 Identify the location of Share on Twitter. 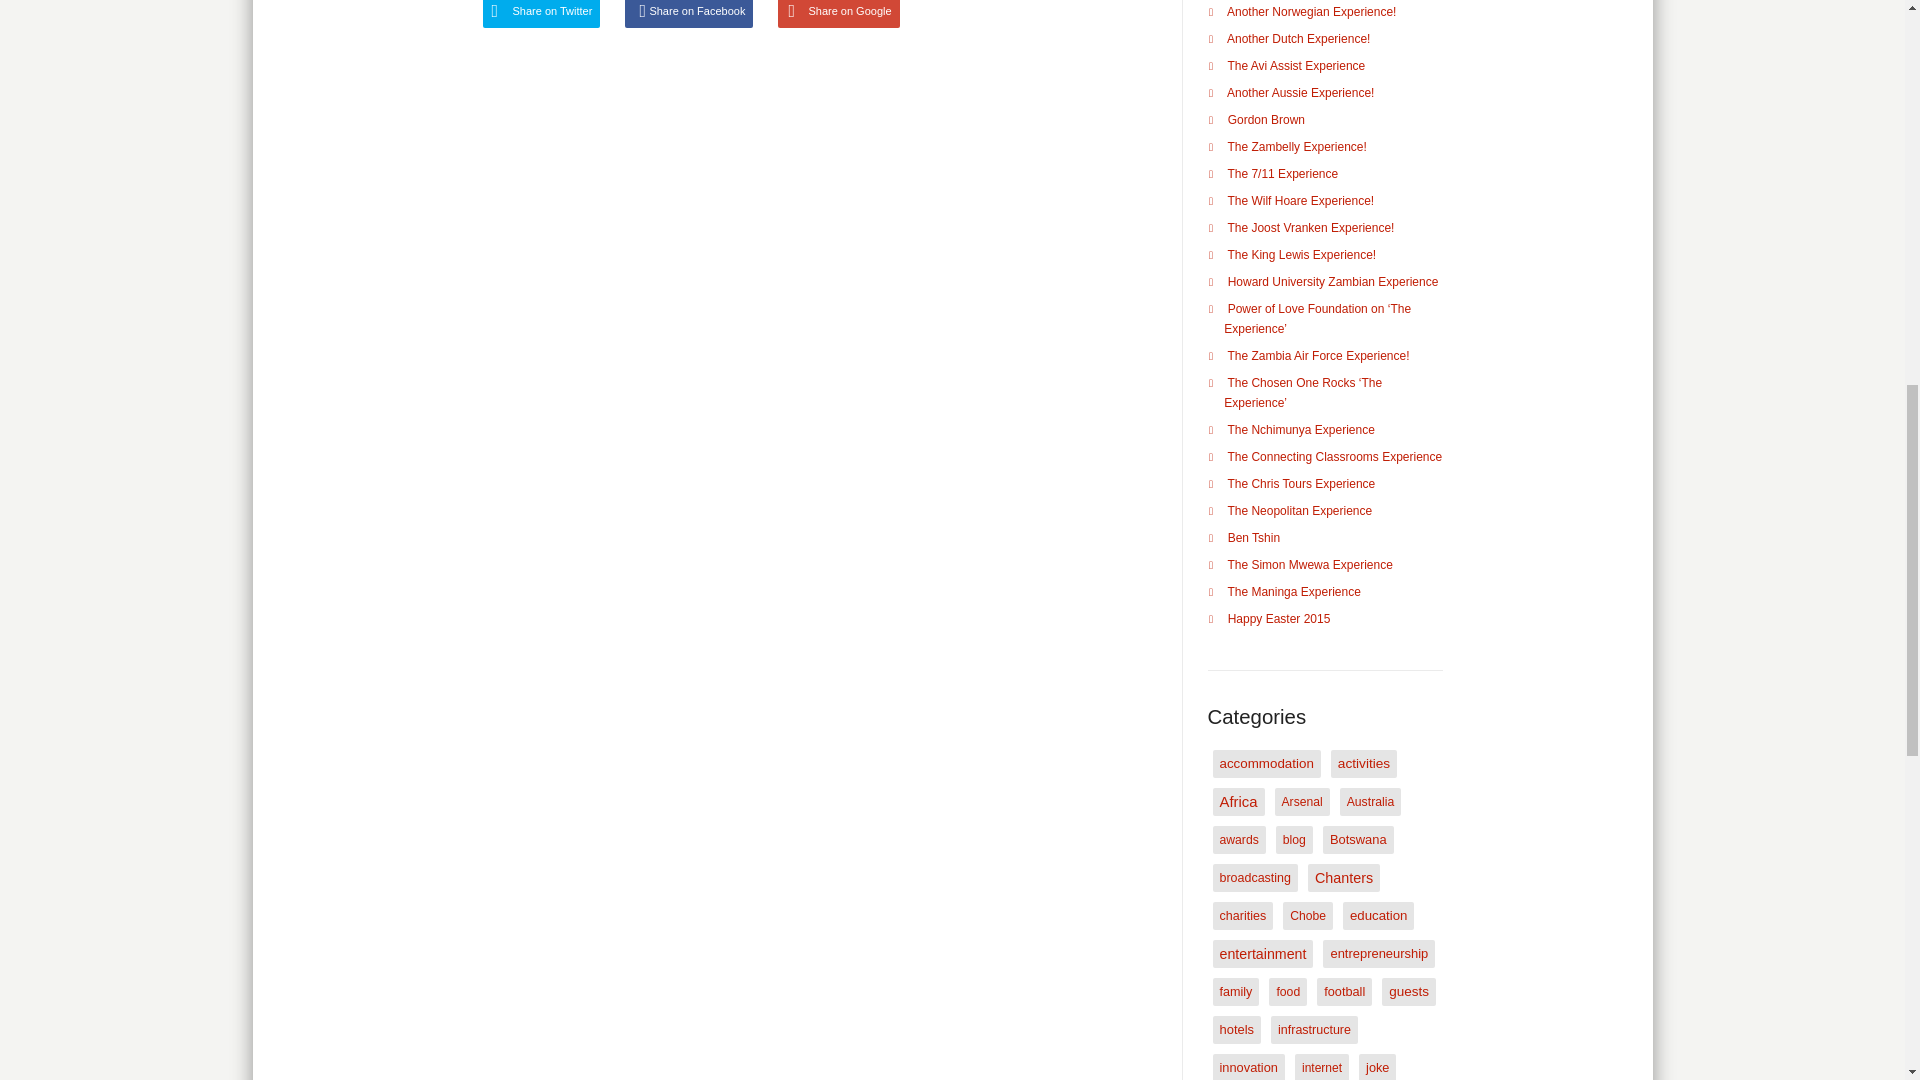
(540, 14).